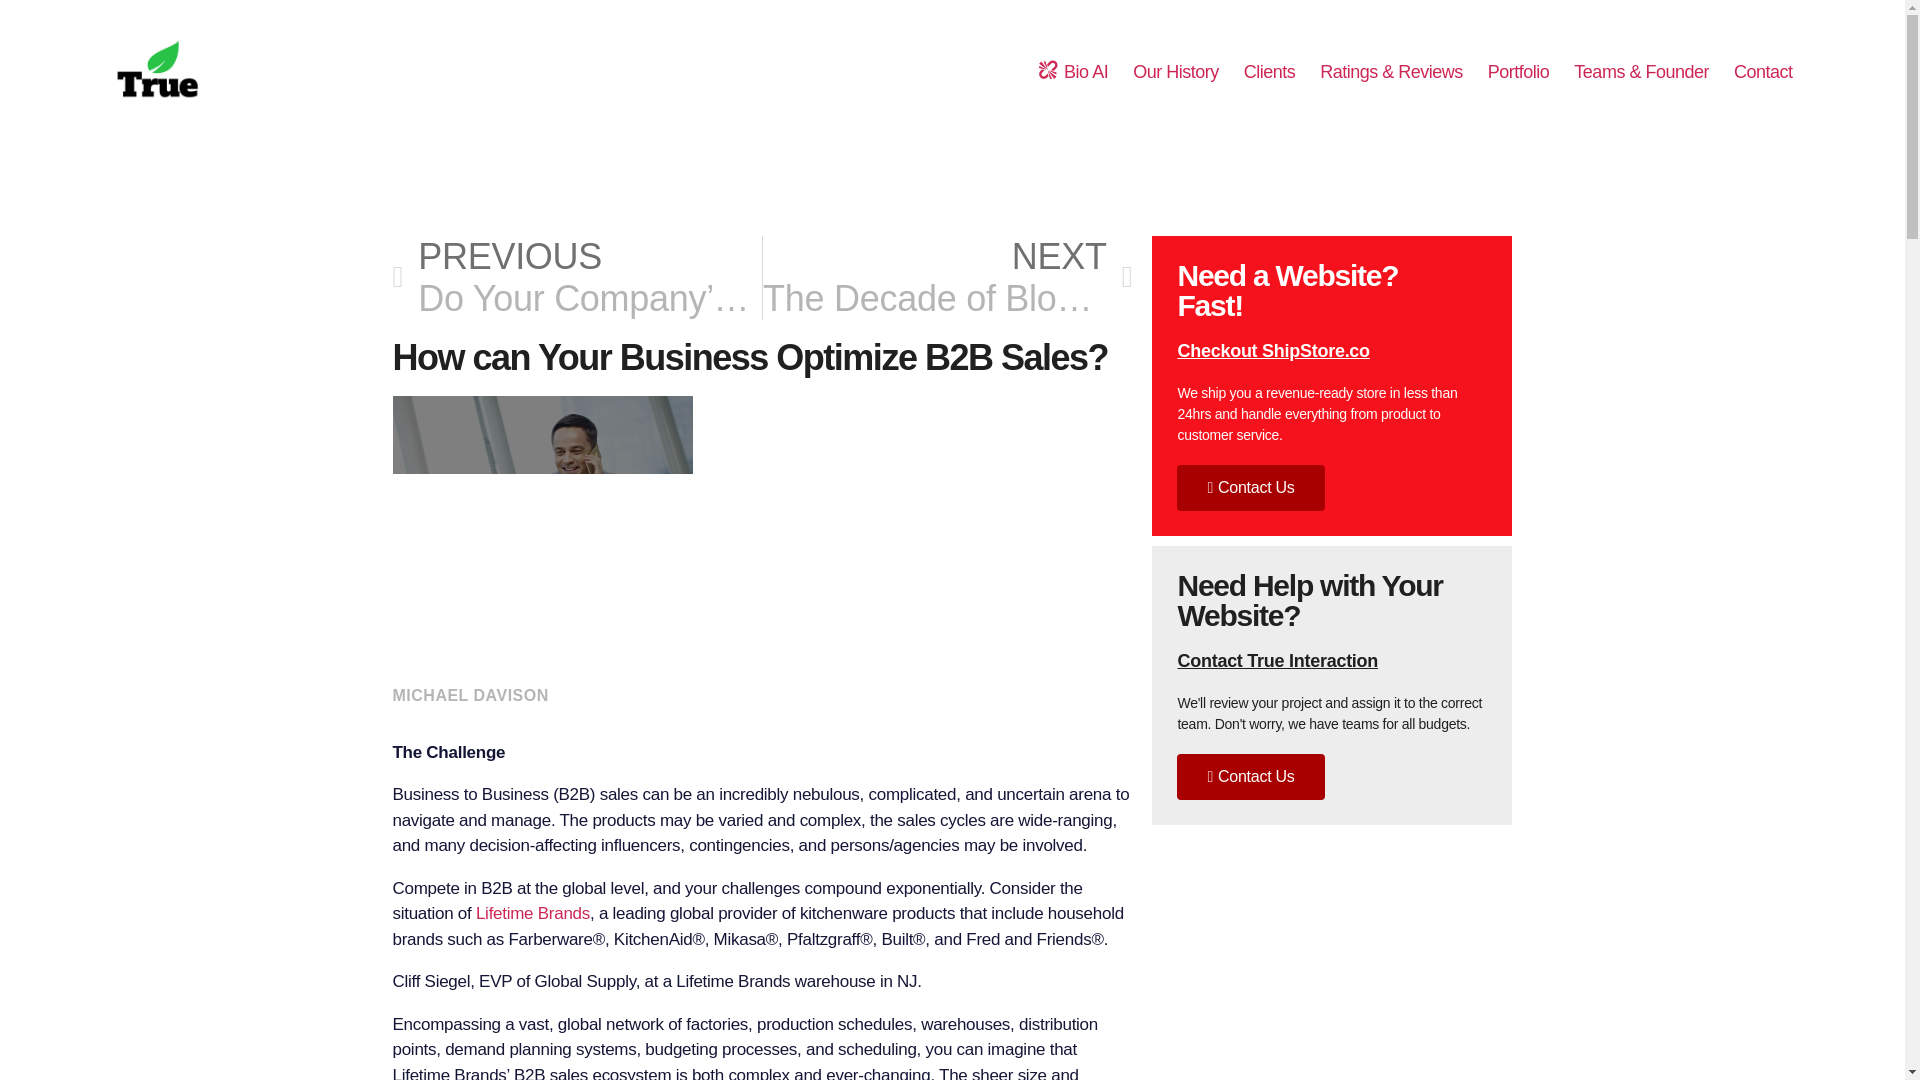 Image resolution: width=1920 pixels, height=1080 pixels. I want to click on Bio AI, so click(1270, 72).